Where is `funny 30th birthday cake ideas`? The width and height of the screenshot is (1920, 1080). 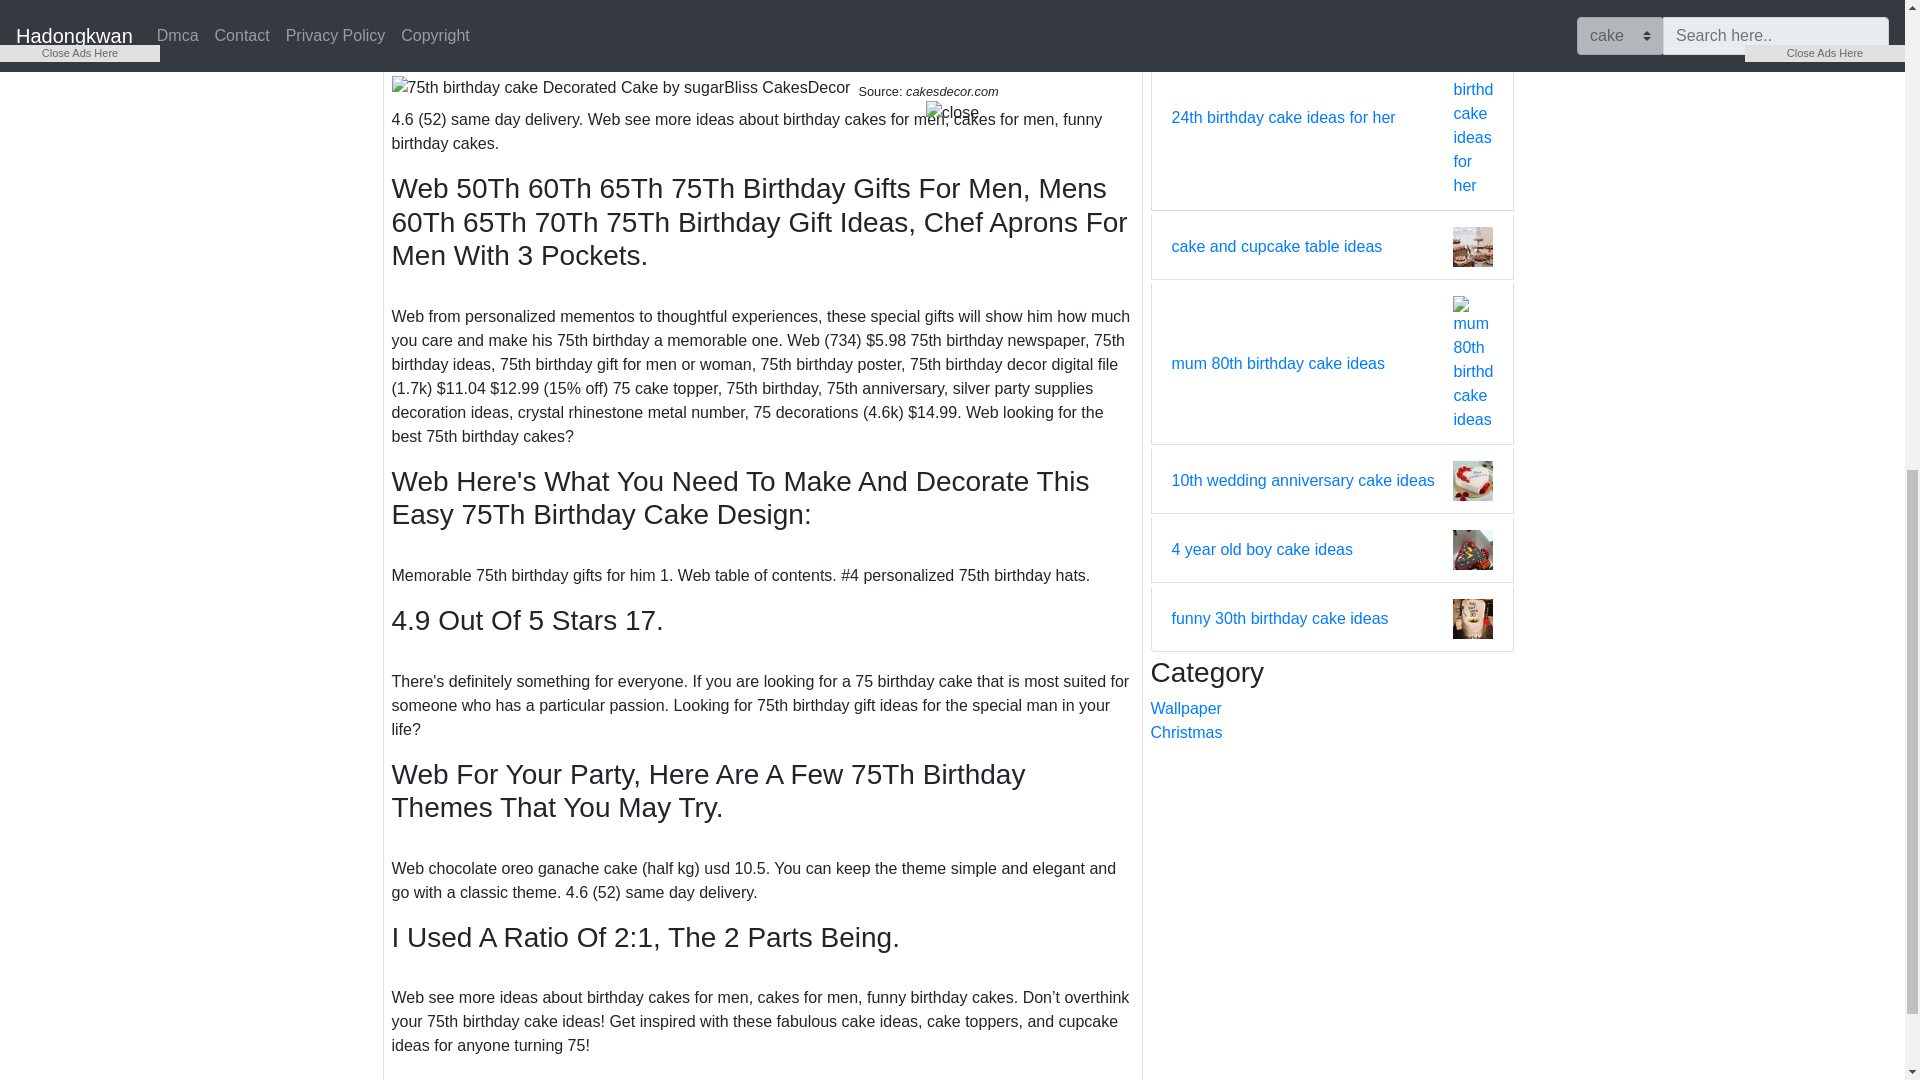
funny 30th birthday cake ideas is located at coordinates (1280, 618).